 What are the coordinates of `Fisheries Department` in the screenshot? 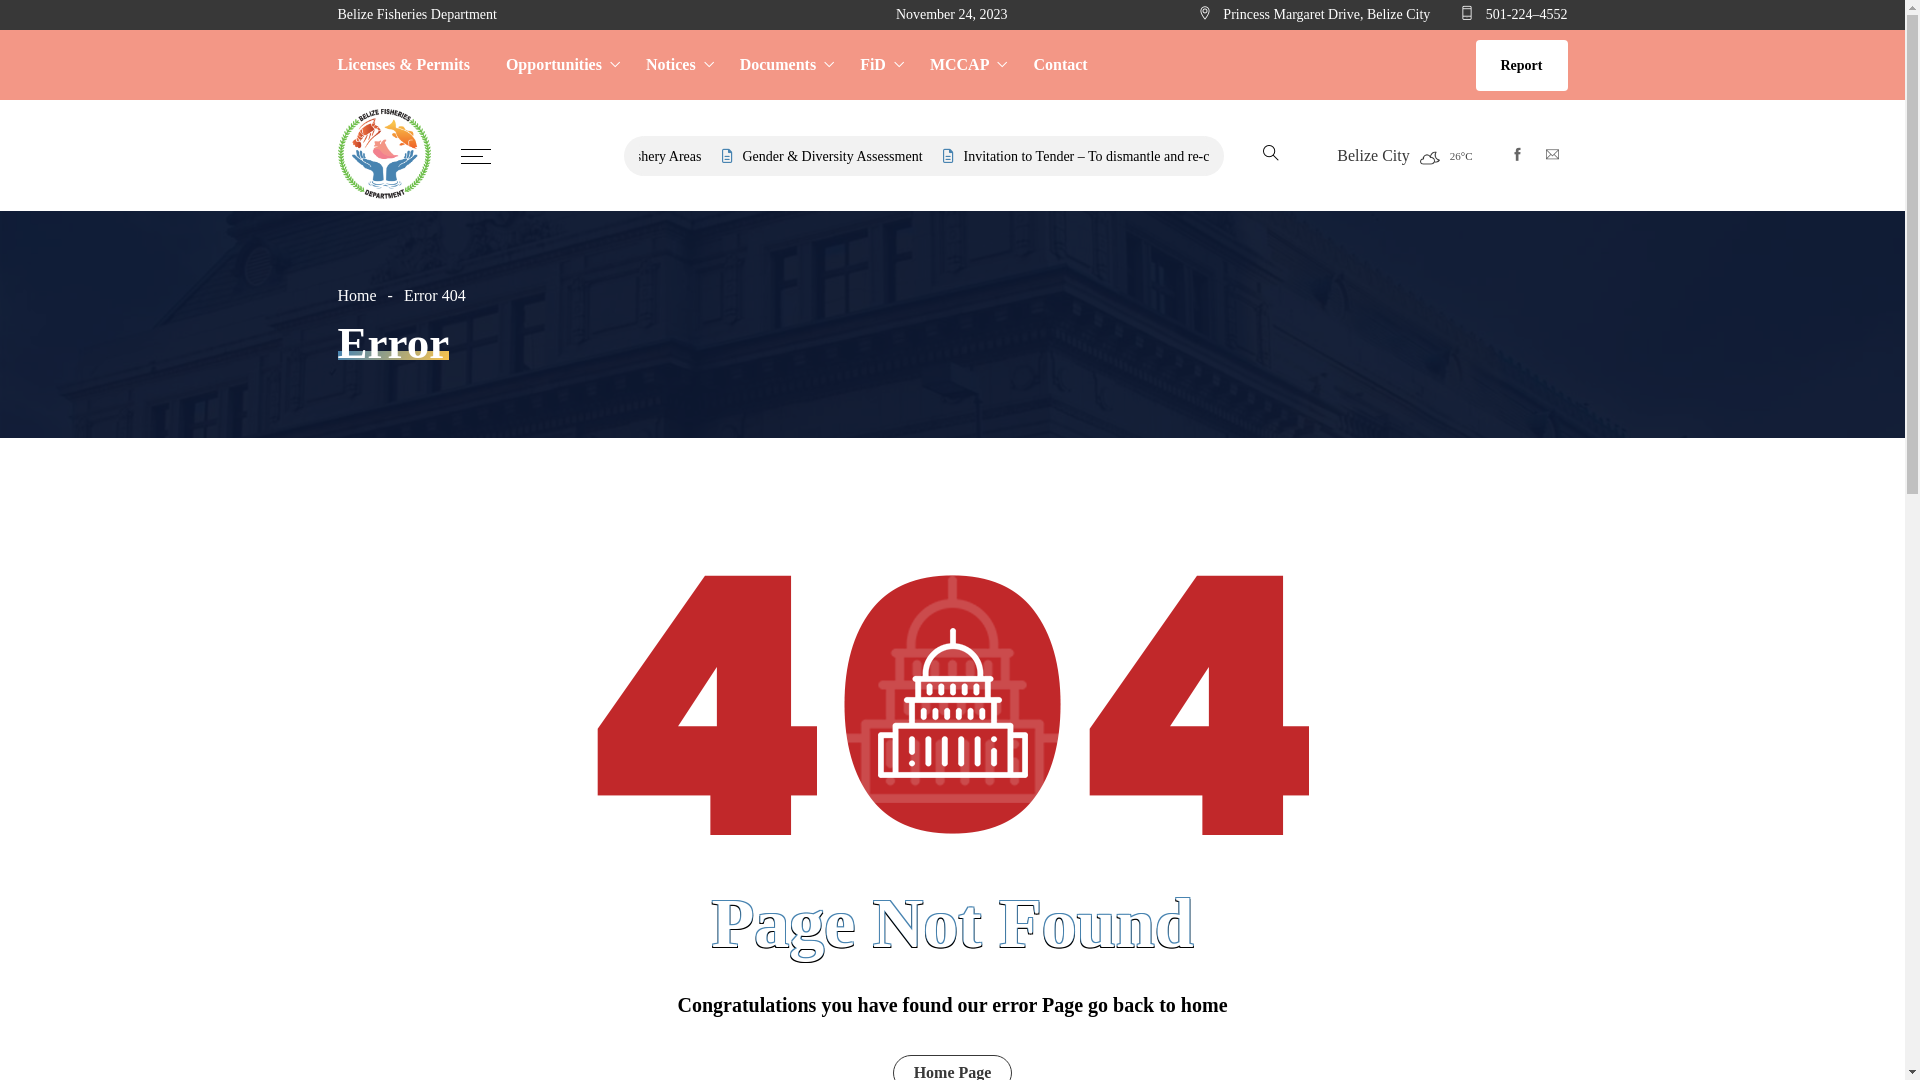 It's located at (385, 156).